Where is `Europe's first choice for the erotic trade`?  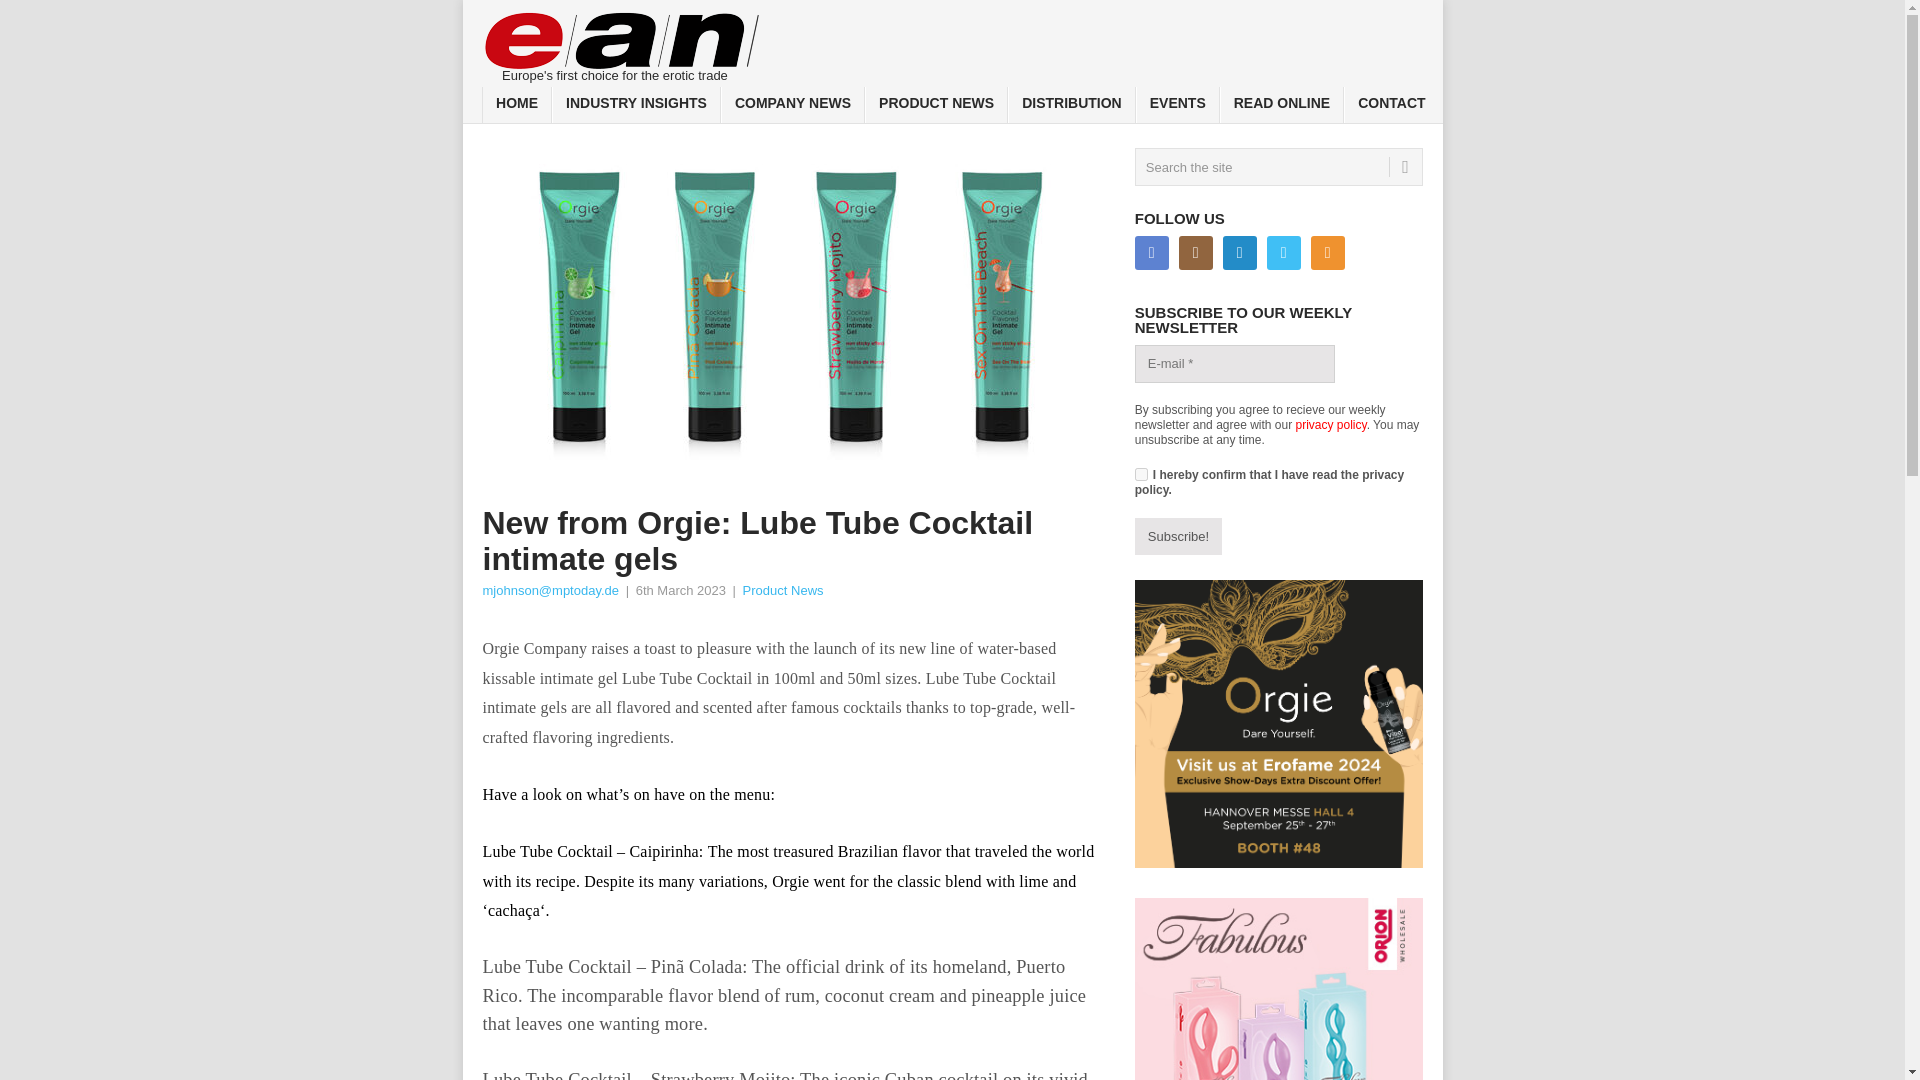 Europe's first choice for the erotic trade is located at coordinates (622, 42).